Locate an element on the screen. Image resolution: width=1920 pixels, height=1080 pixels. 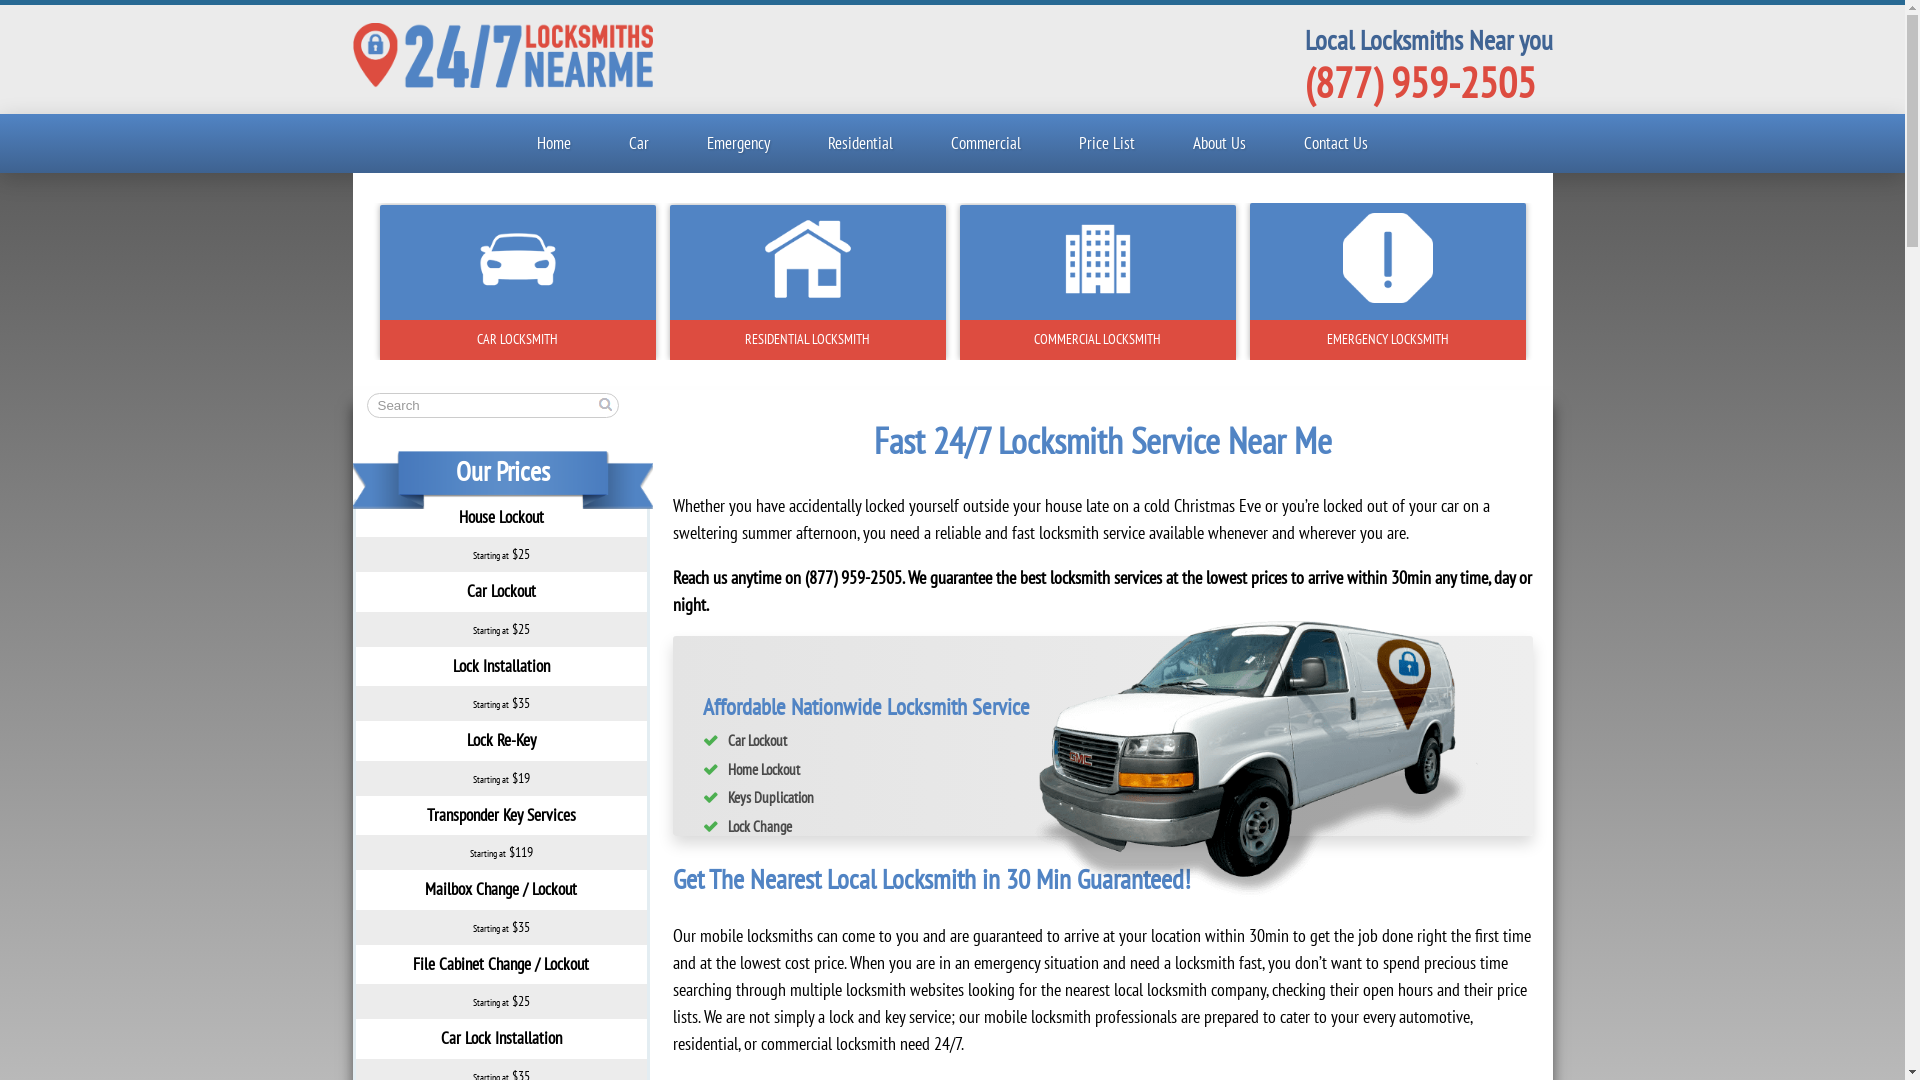
Residential is located at coordinates (860, 144).